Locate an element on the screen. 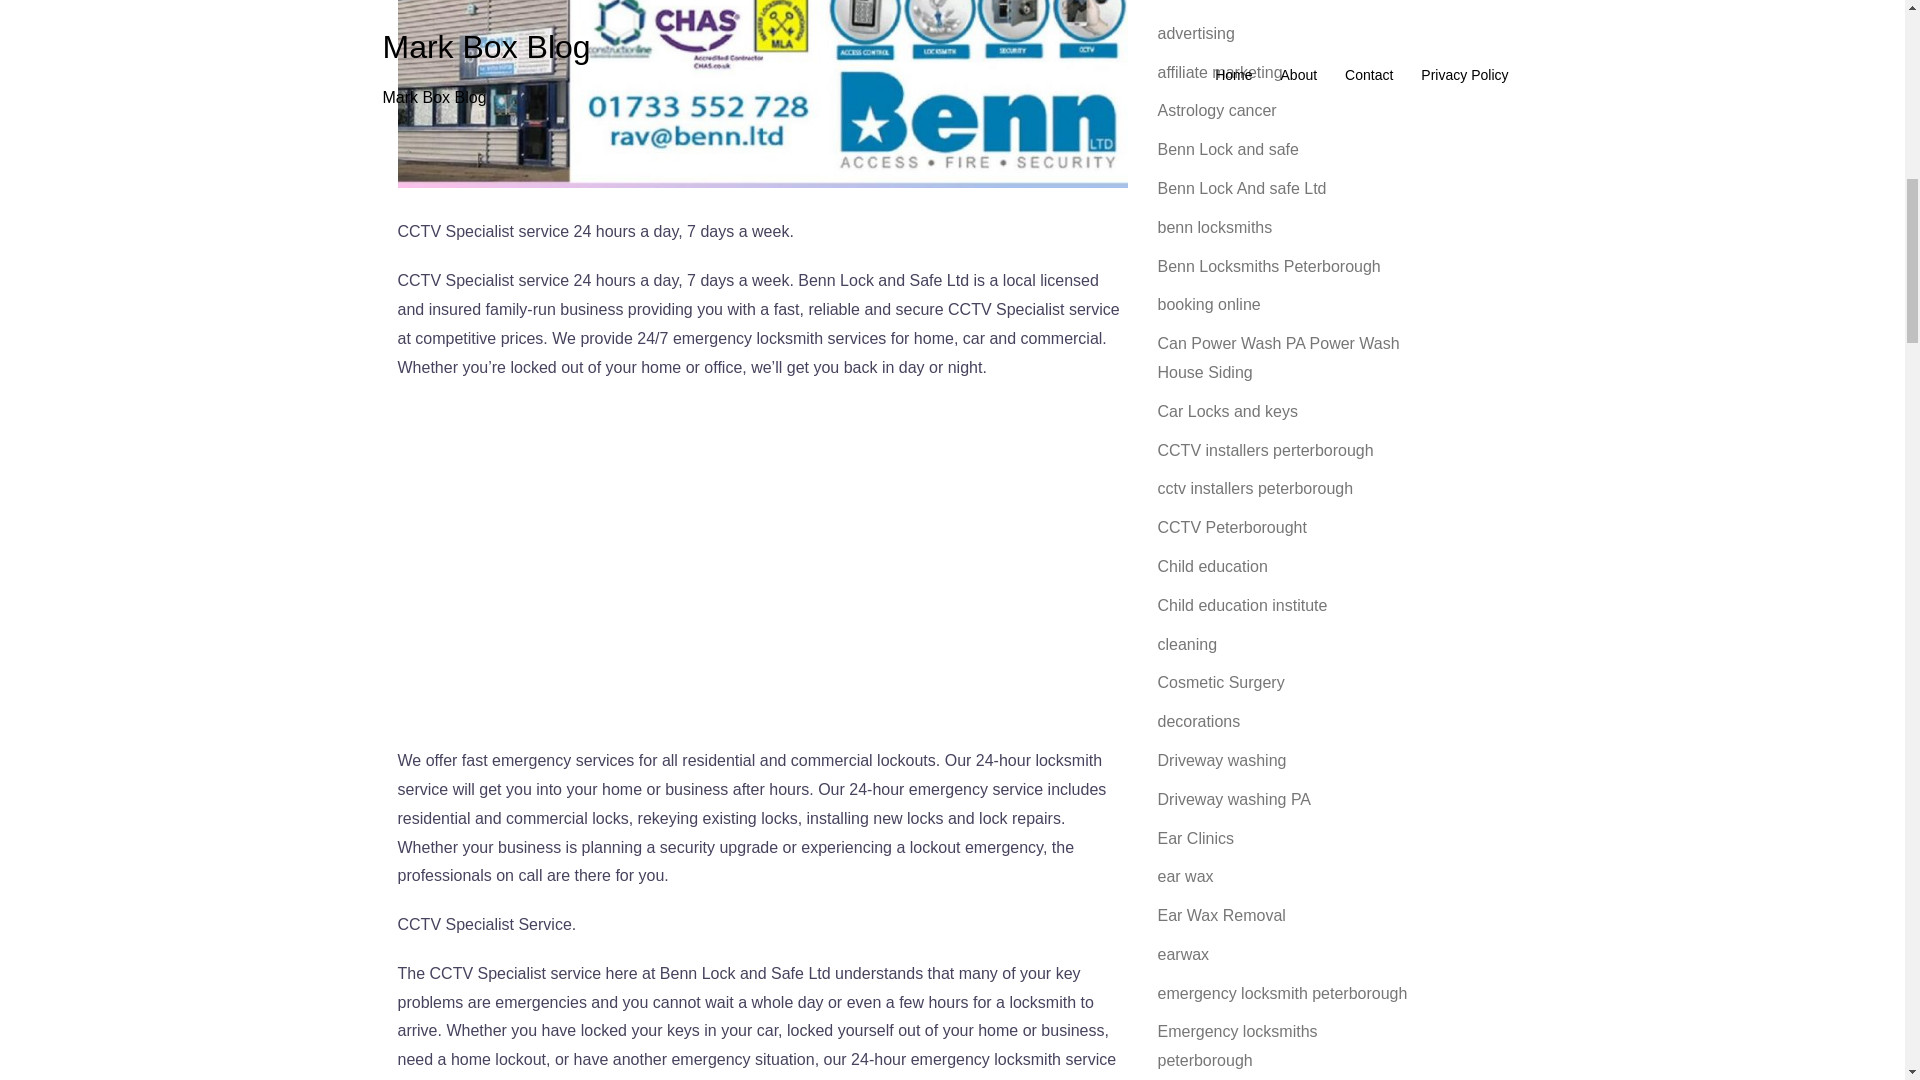 Image resolution: width=1920 pixels, height=1080 pixels. Benn Lock and safe is located at coordinates (1228, 149).